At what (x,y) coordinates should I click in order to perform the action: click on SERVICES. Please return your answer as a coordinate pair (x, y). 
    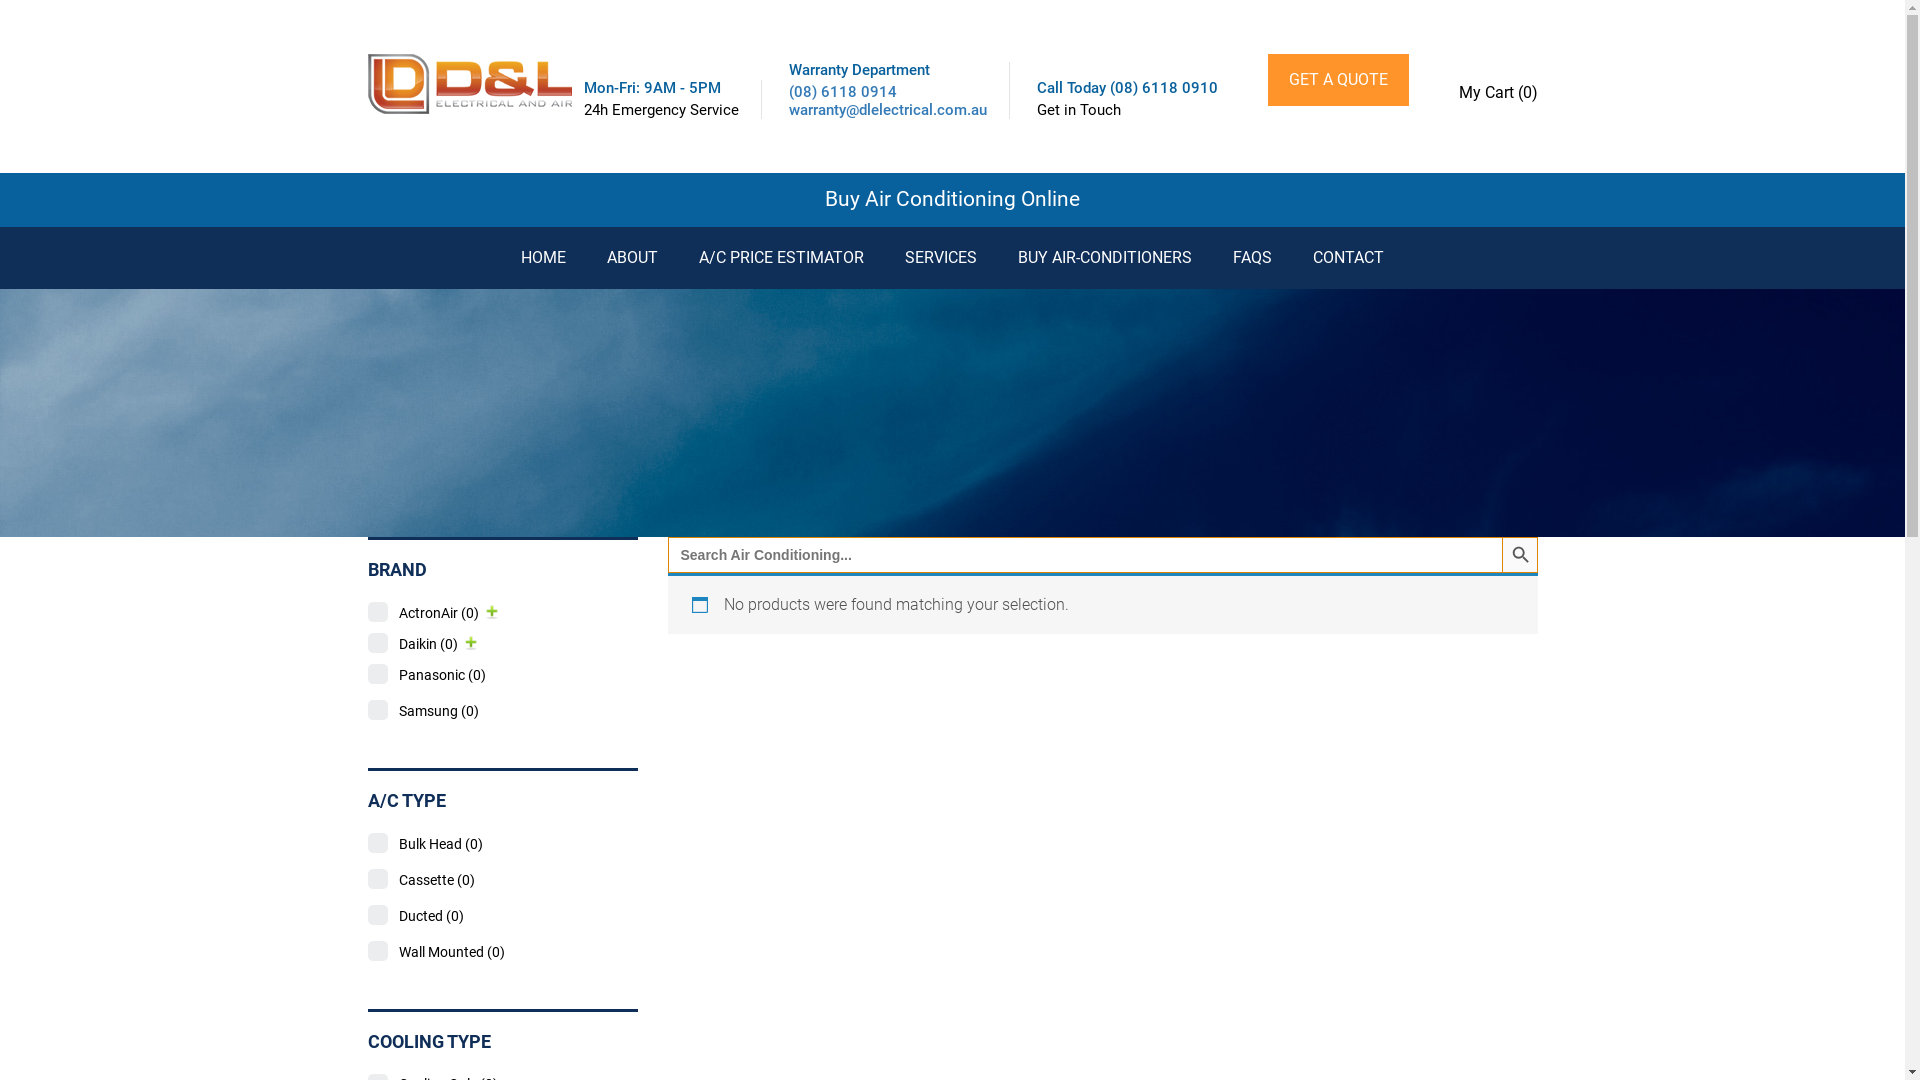
    Looking at the image, I should click on (941, 257).